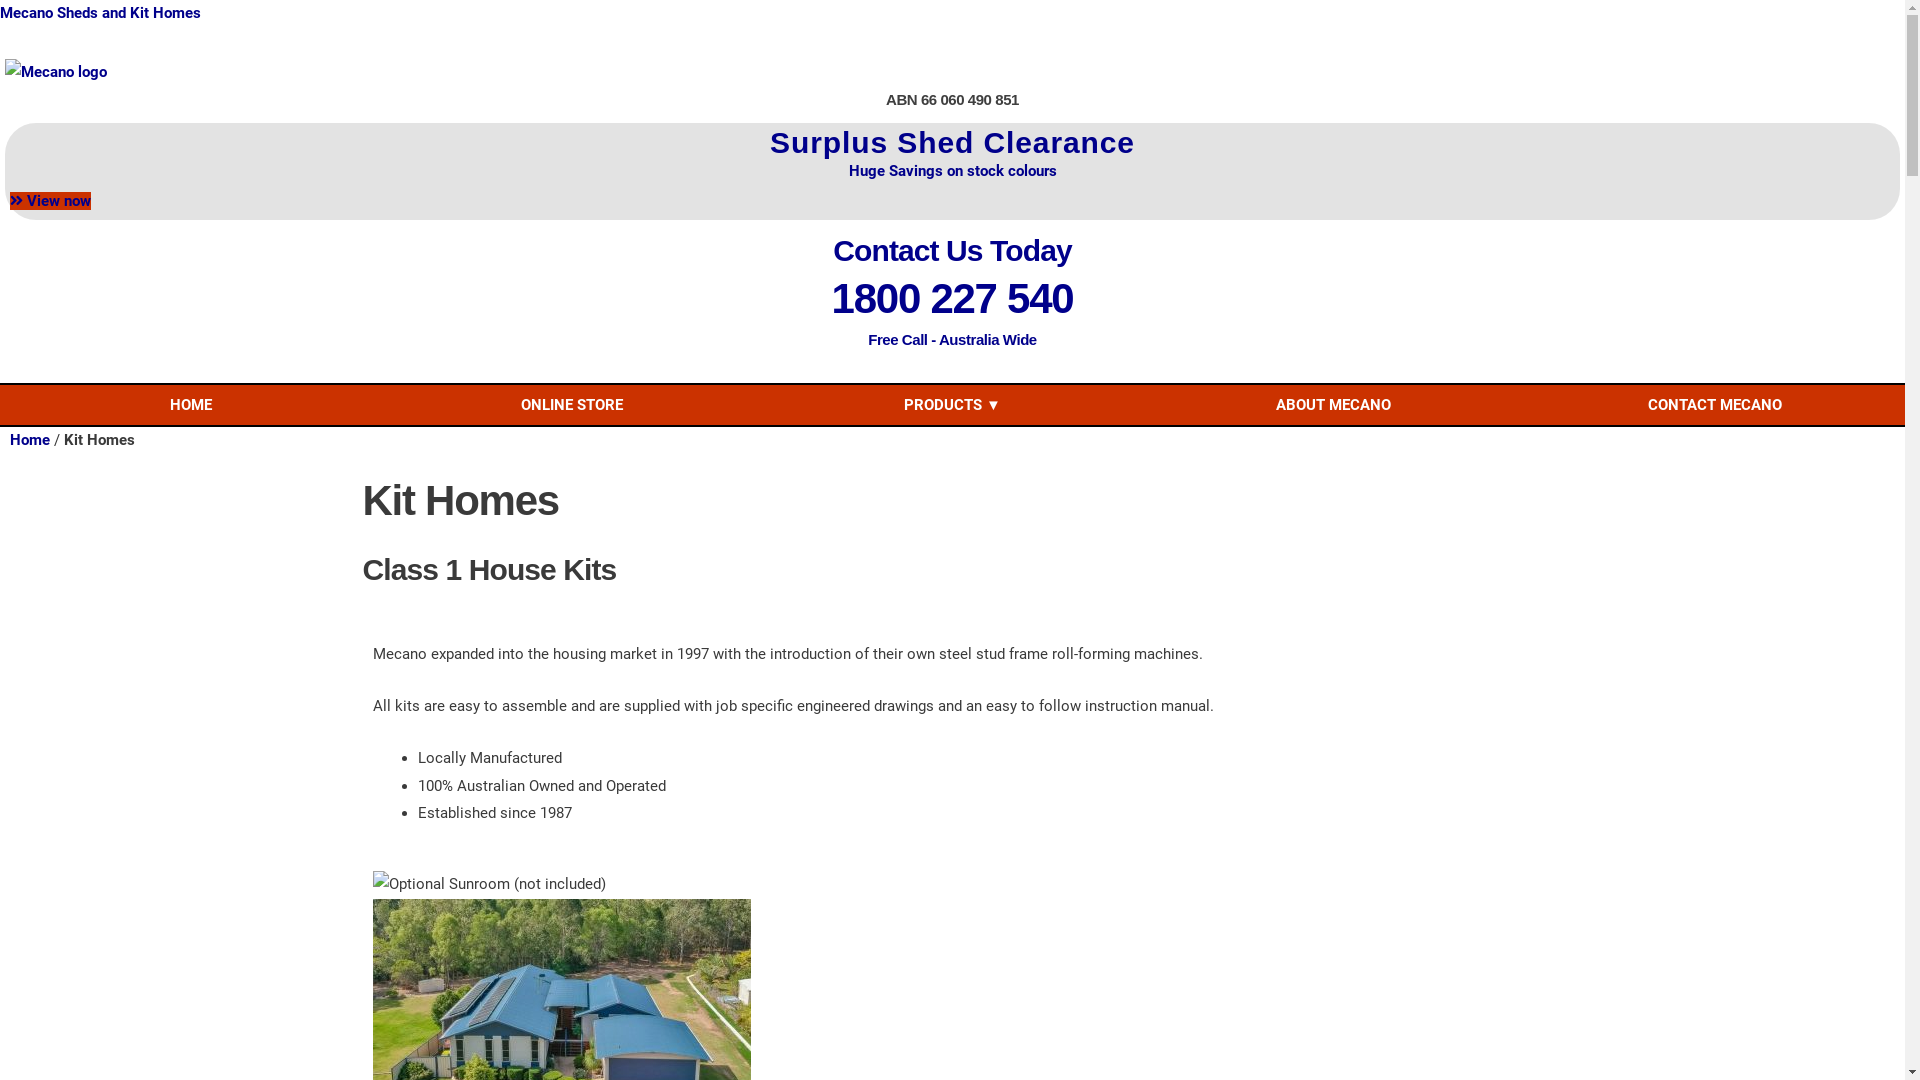 This screenshot has width=1920, height=1080. What do you see at coordinates (50, 201) in the screenshot?
I see `View now` at bounding box center [50, 201].